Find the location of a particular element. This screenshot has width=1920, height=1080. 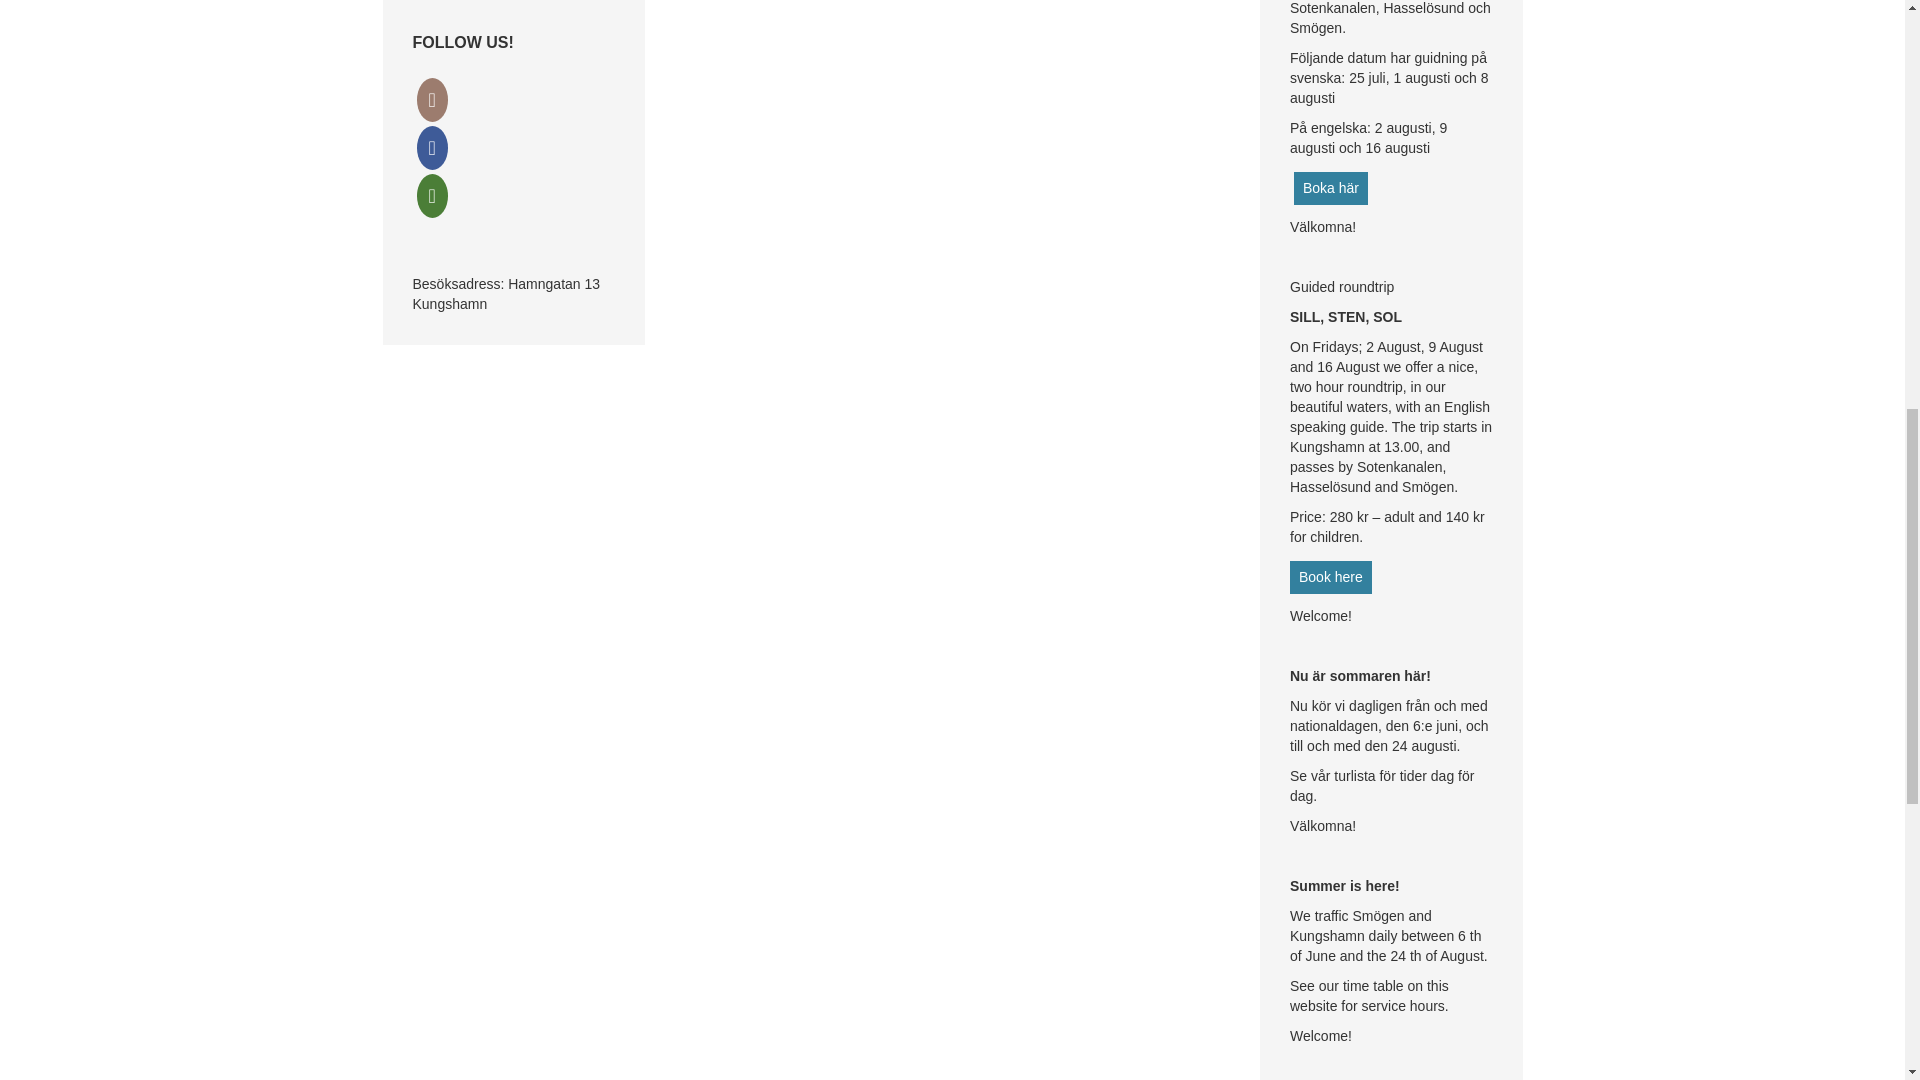

Book here is located at coordinates (1331, 577).